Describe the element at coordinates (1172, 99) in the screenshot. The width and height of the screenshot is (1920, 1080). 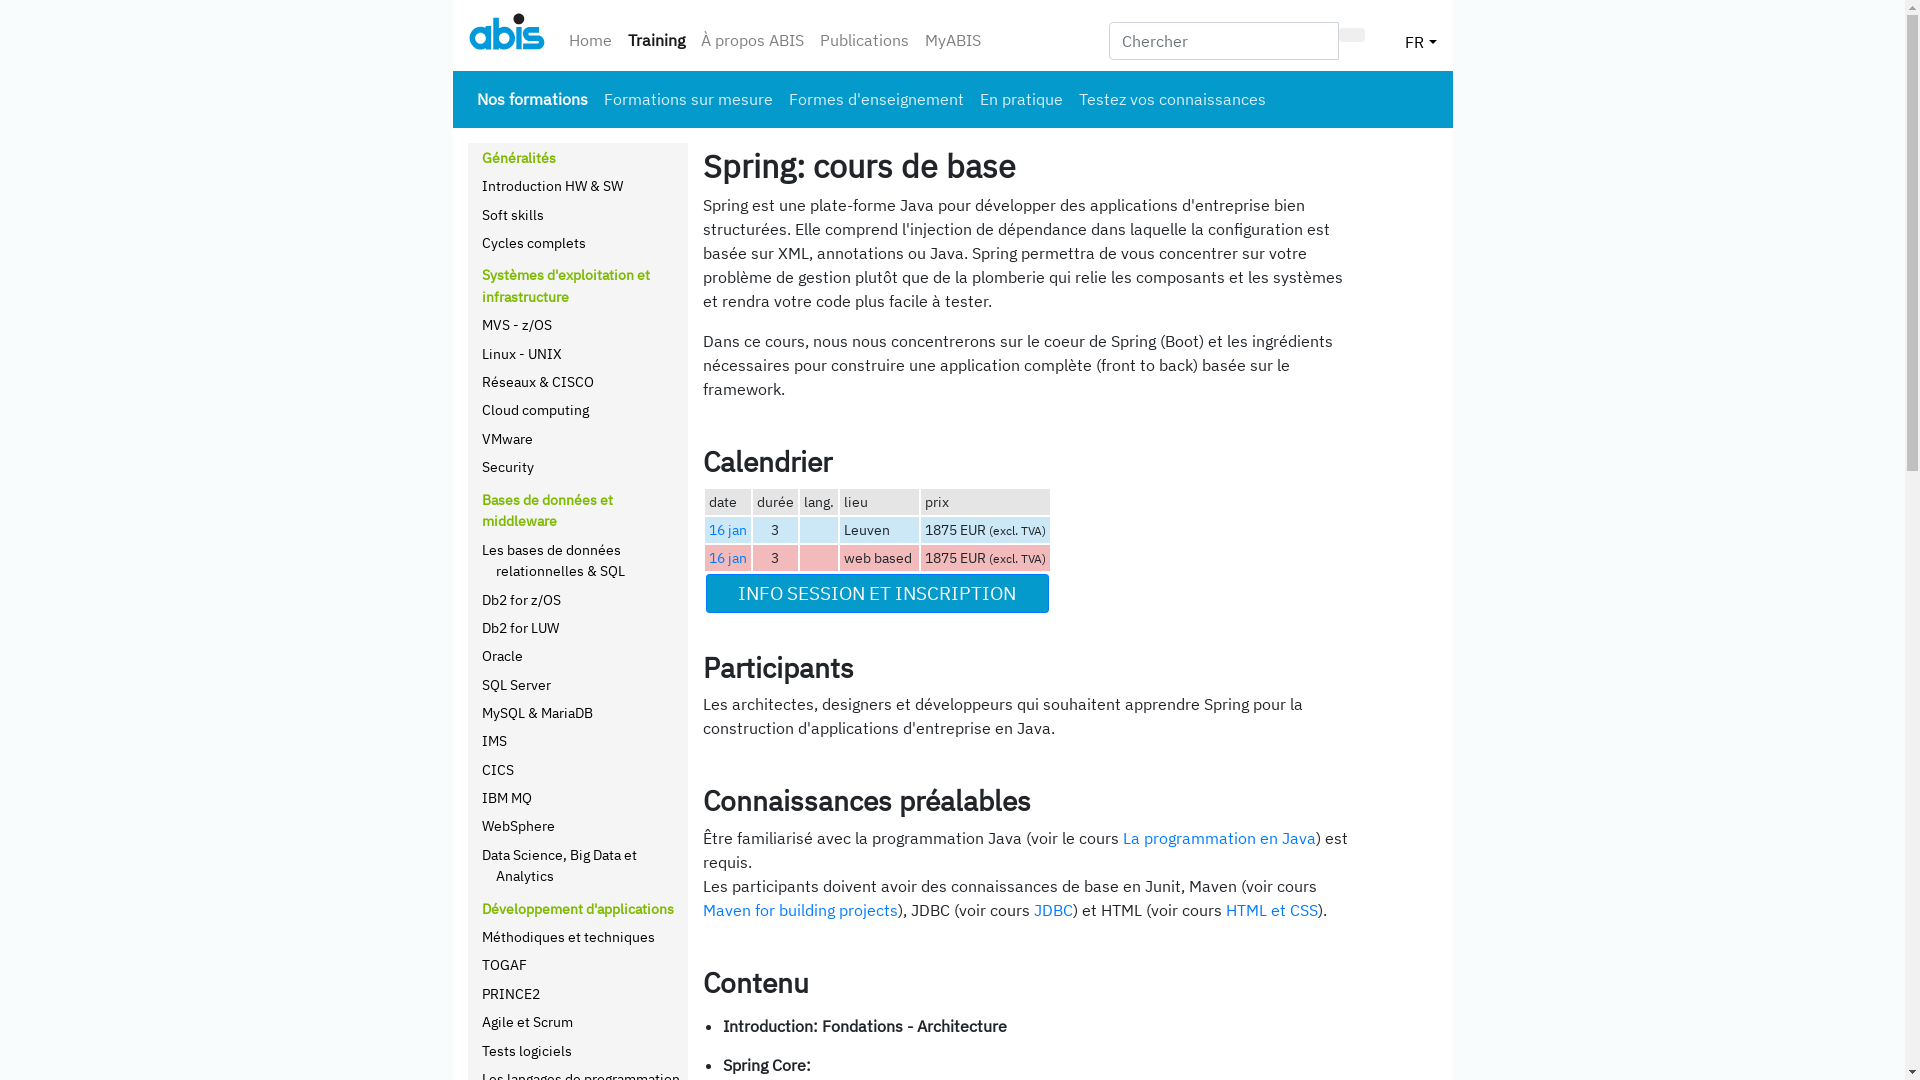
I see `Testez vos connaissances` at that location.